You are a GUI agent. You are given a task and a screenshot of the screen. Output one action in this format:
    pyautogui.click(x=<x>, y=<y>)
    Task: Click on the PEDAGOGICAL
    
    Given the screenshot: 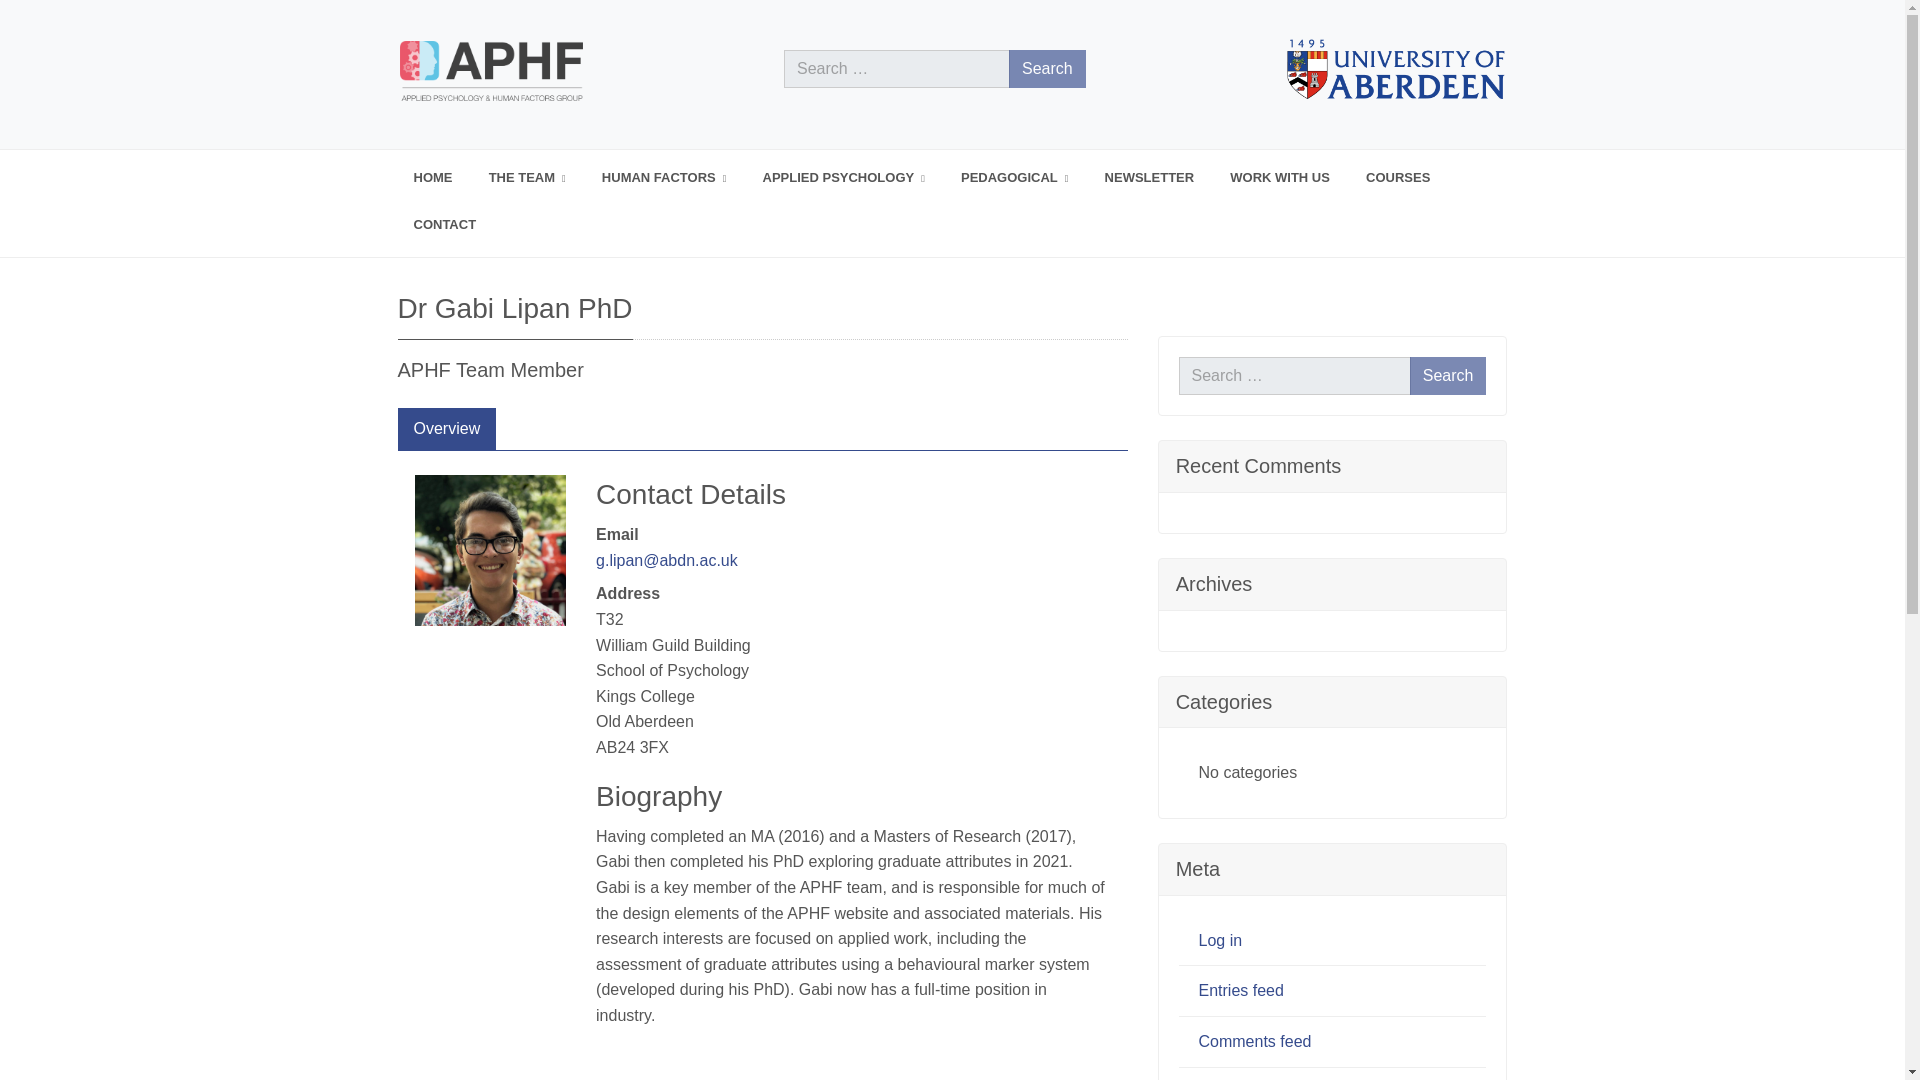 What is the action you would take?
    pyautogui.click(x=1014, y=178)
    